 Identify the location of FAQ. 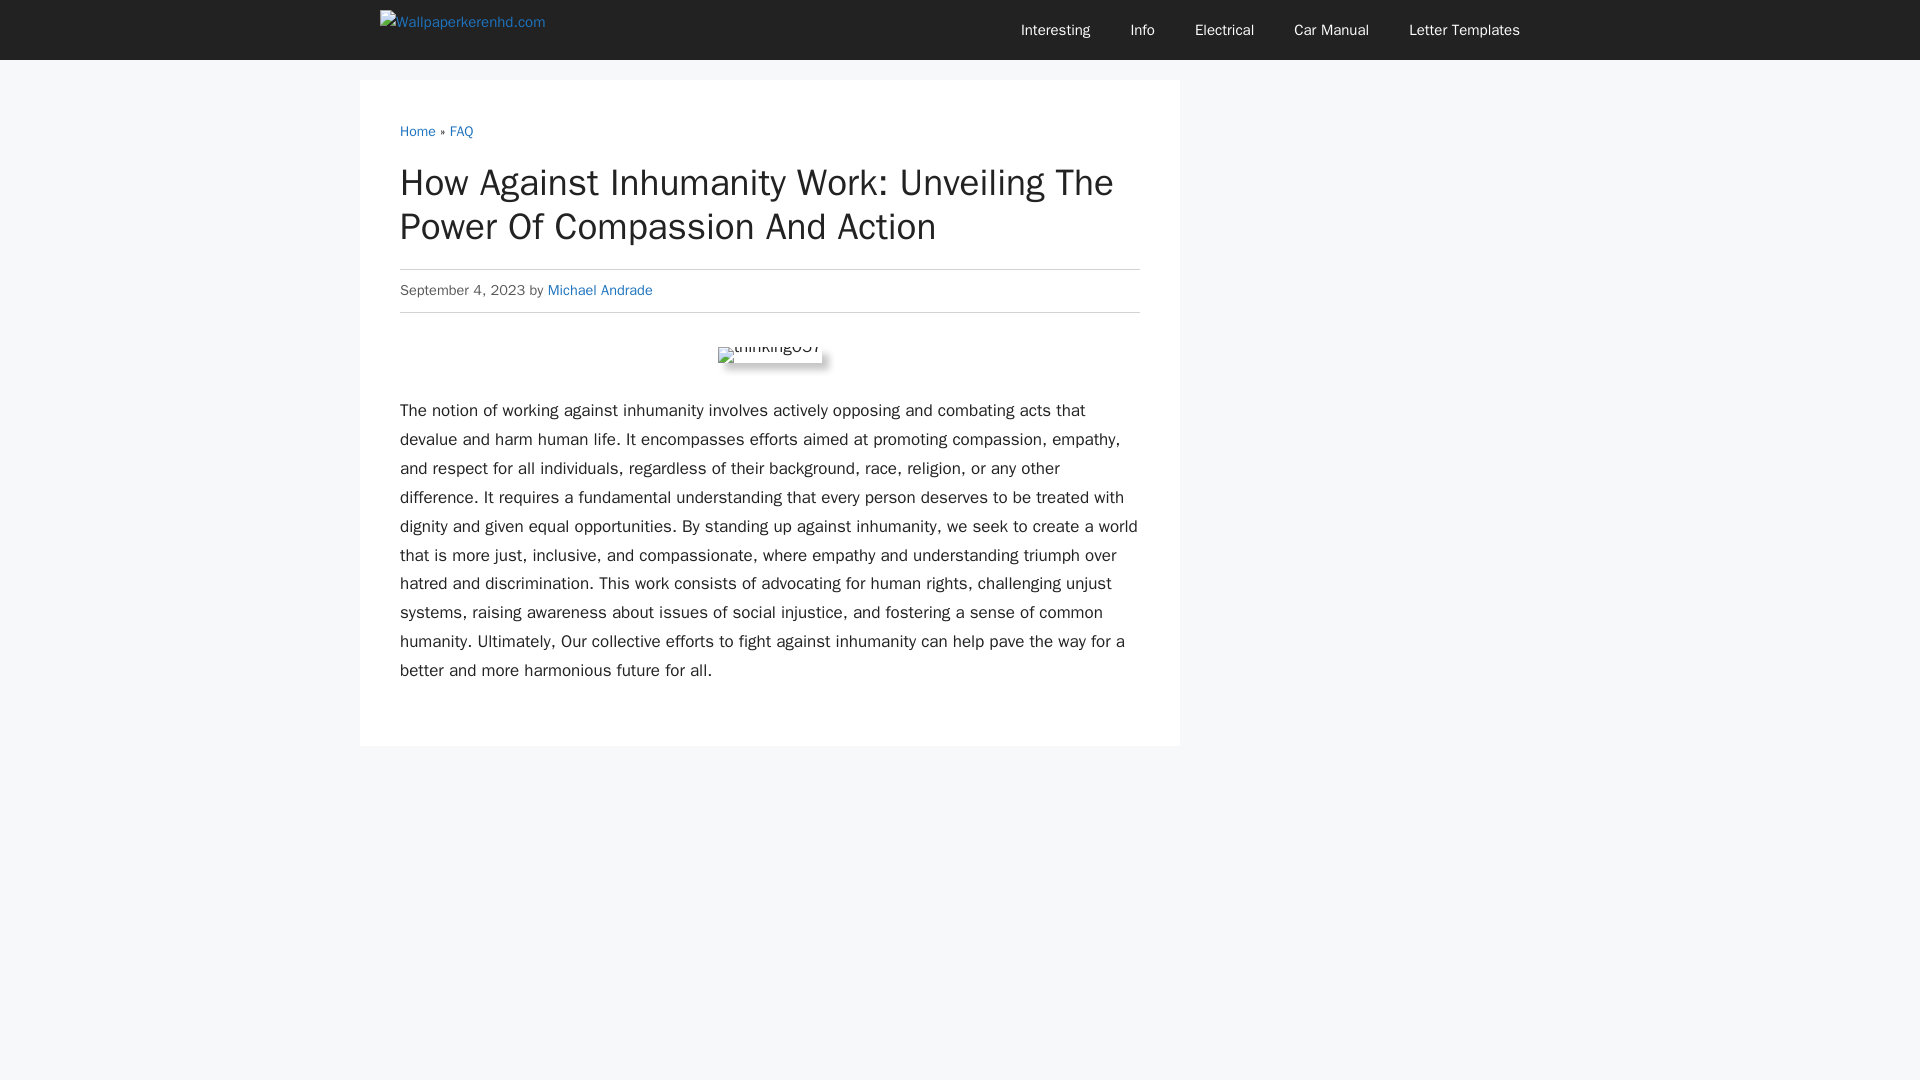
(462, 132).